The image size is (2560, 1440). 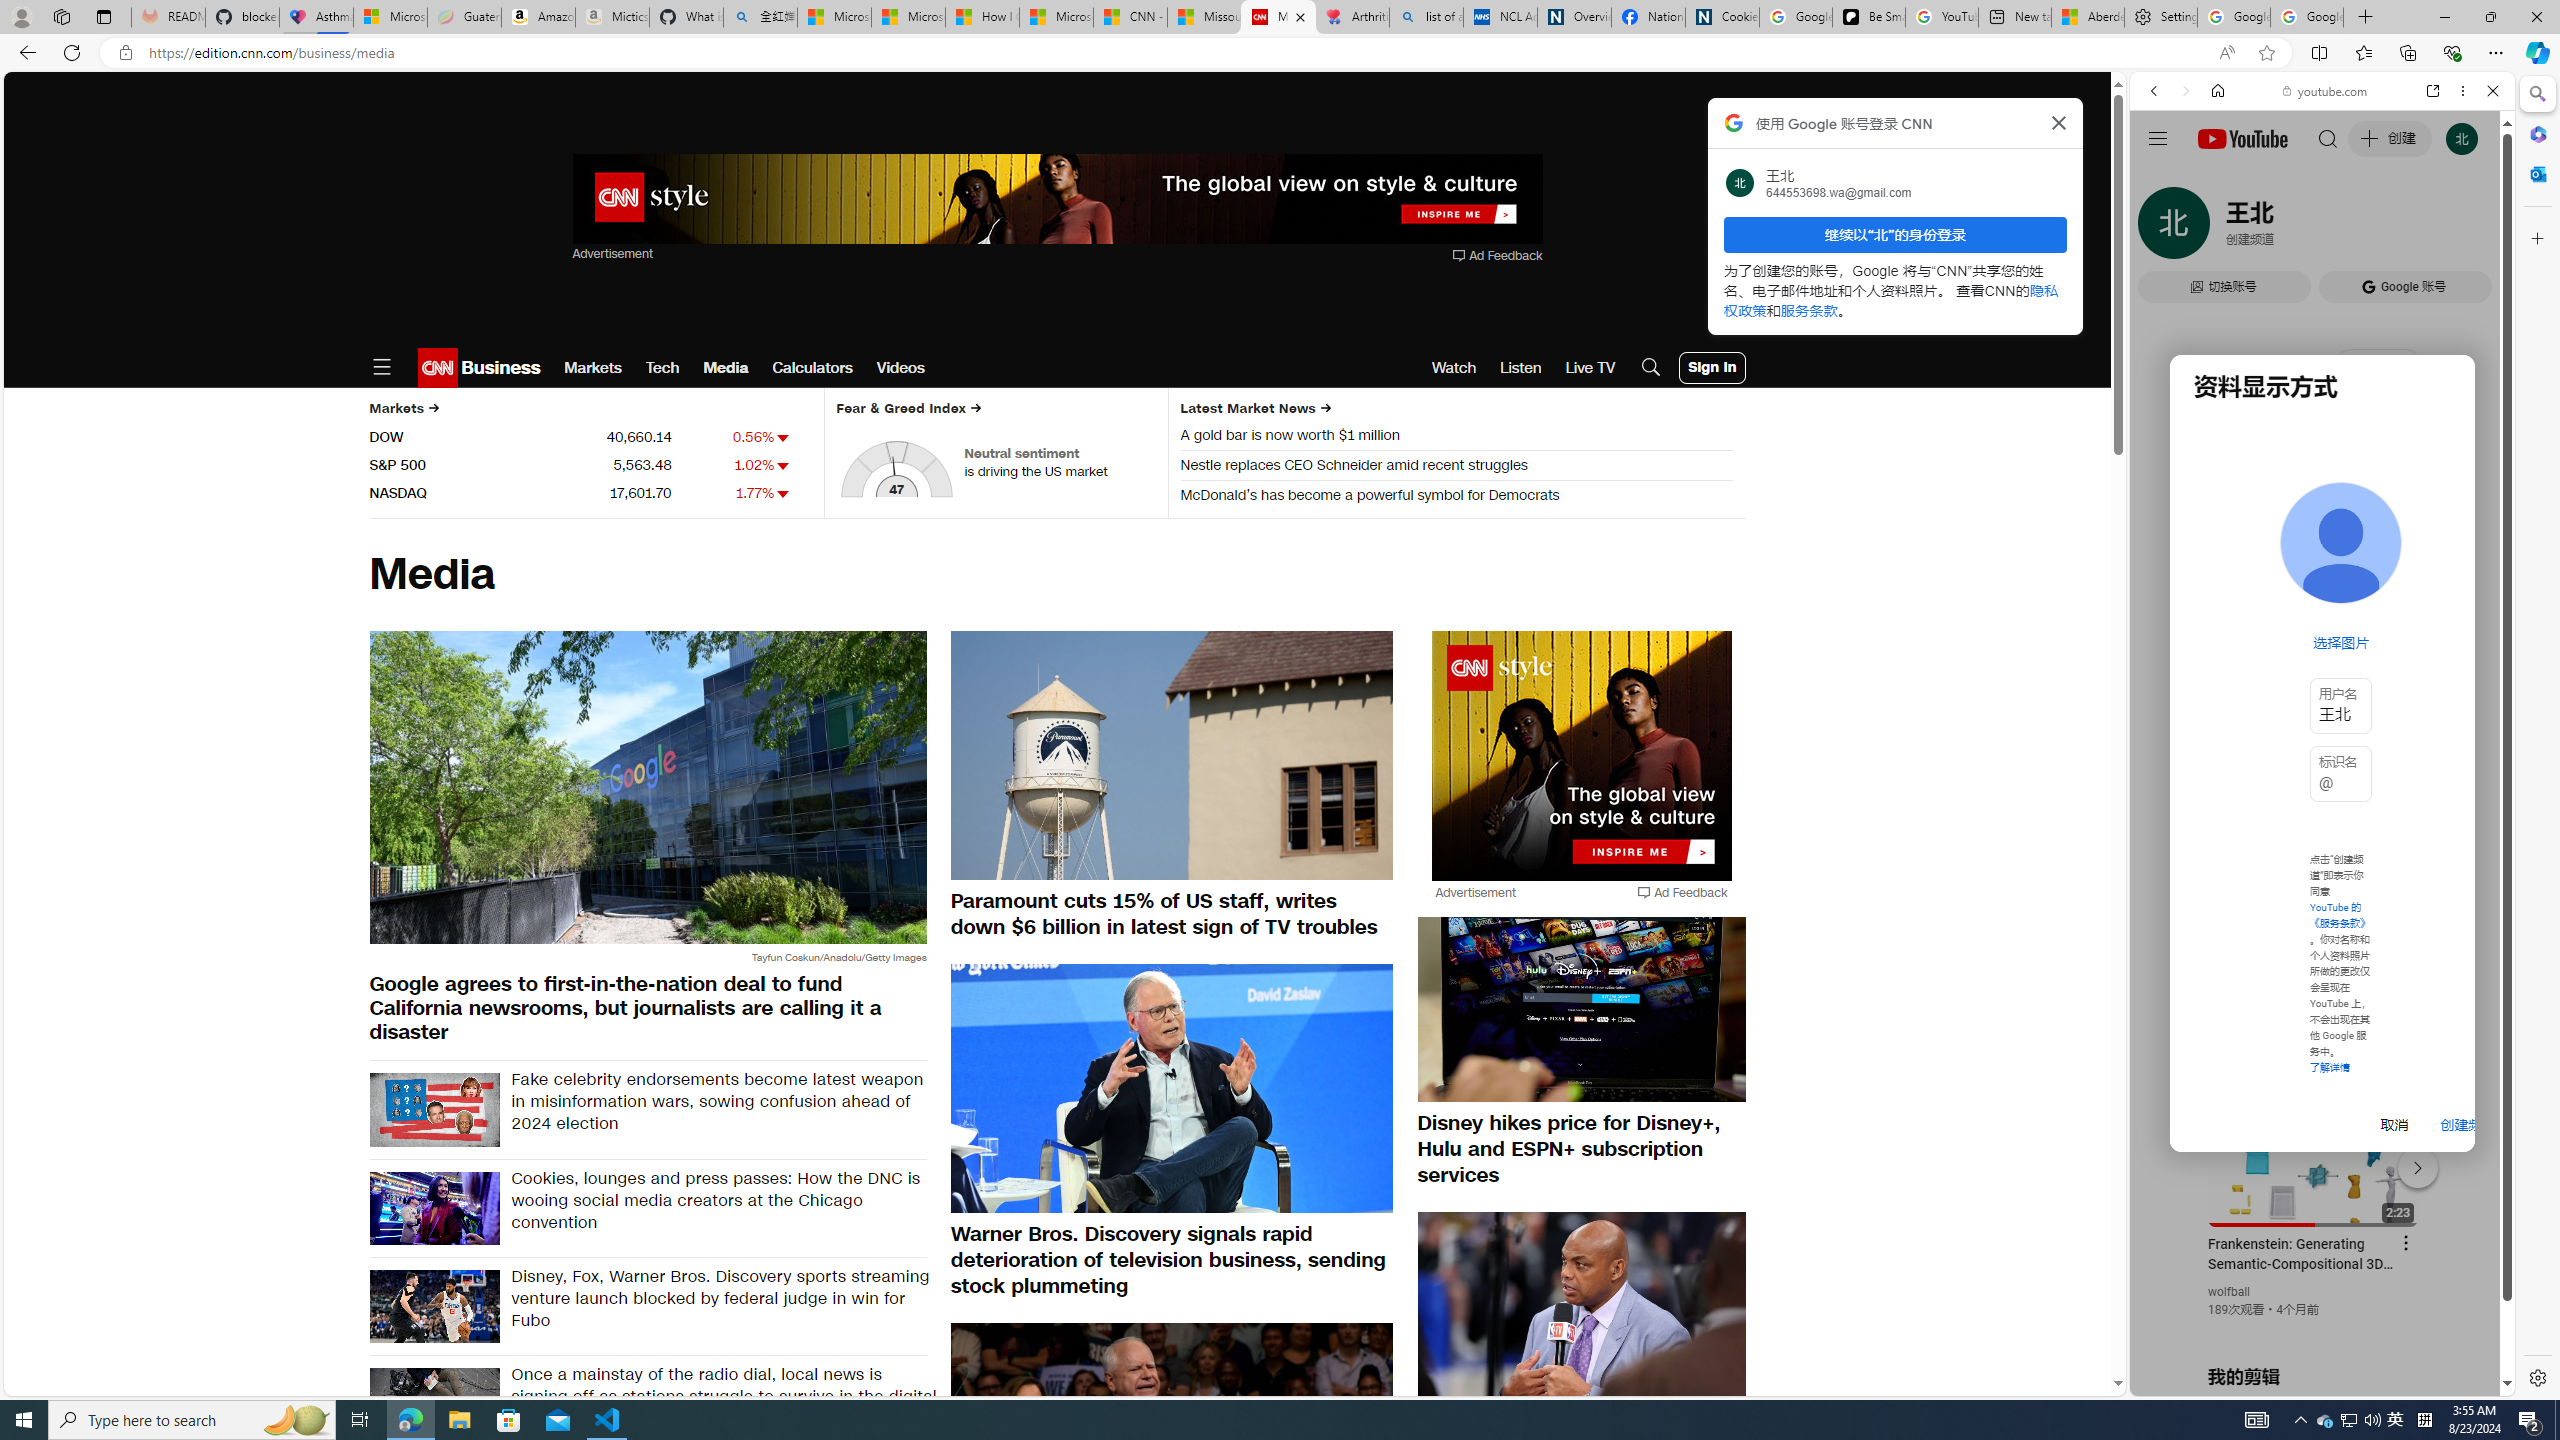 I want to click on SEARCH TOOLS, so click(x=2374, y=229).